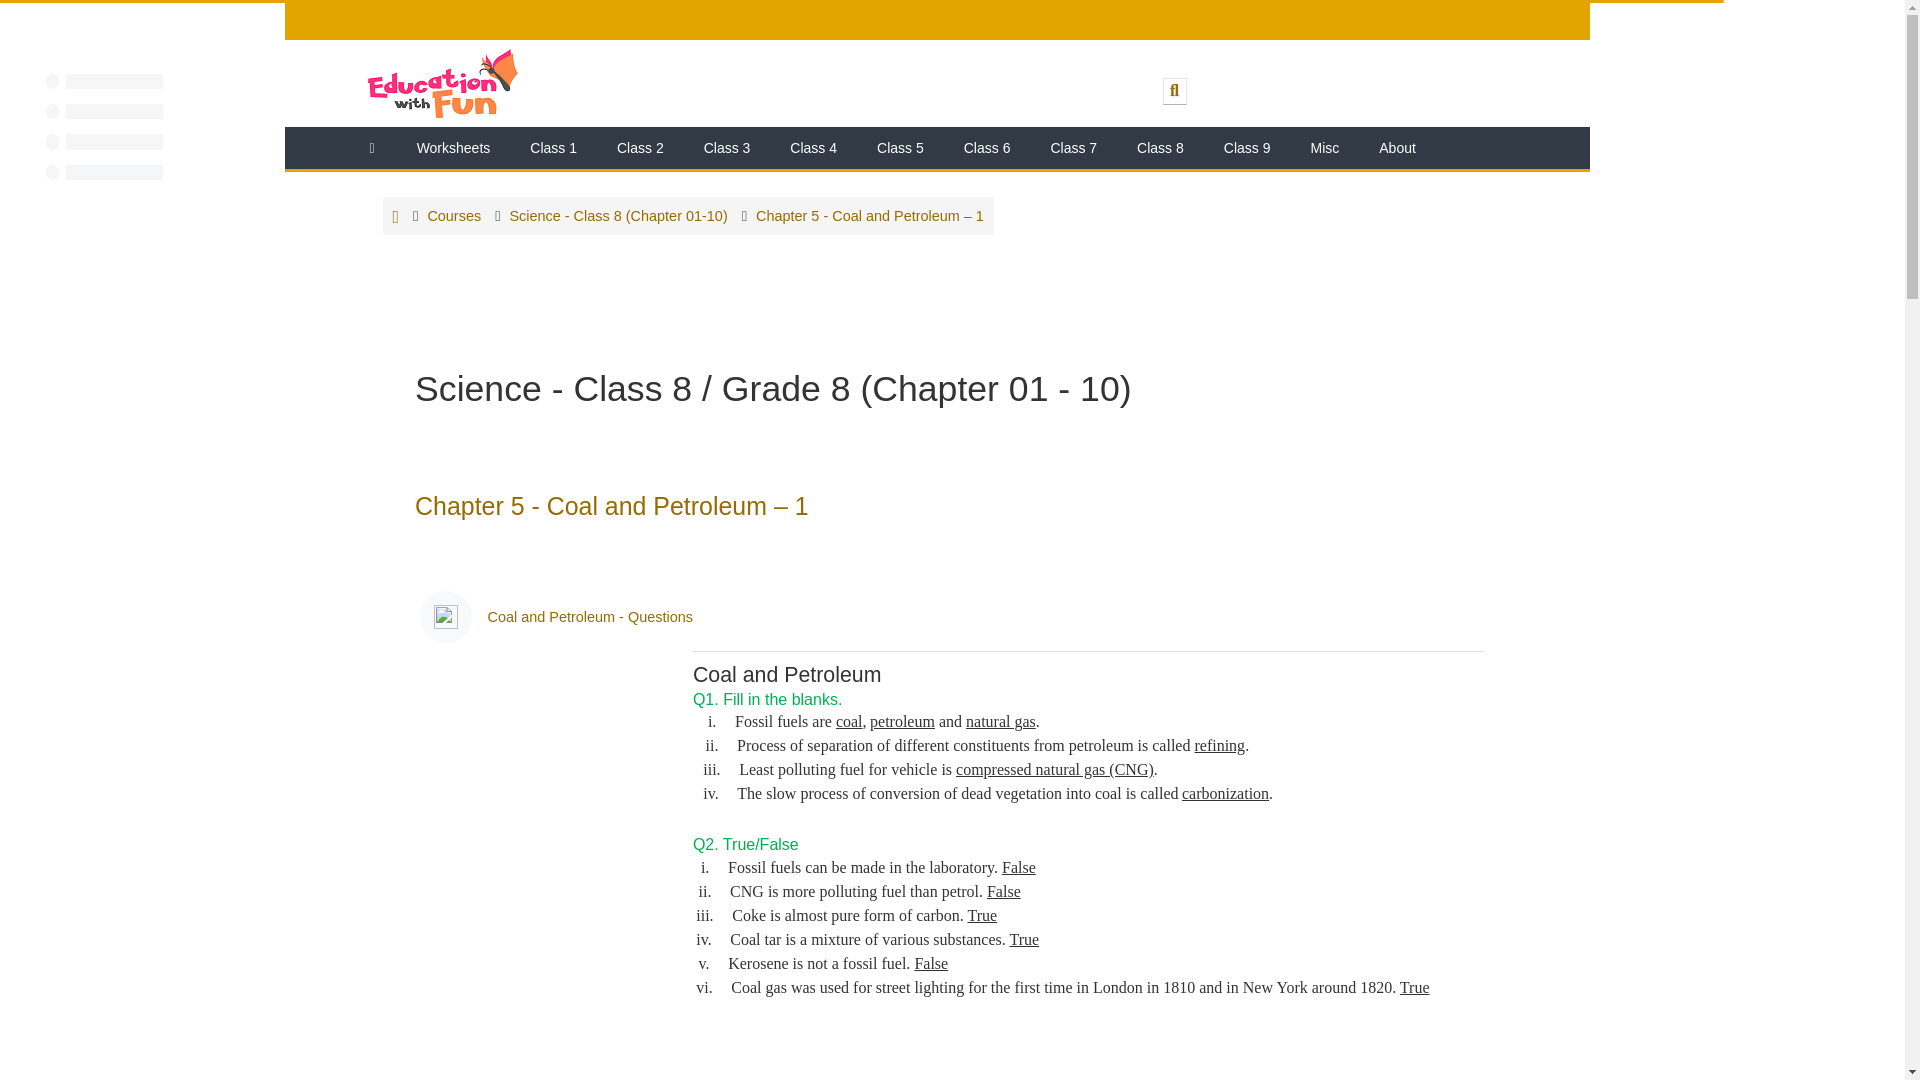  What do you see at coordinates (1174, 90) in the screenshot?
I see `Toggle search input` at bounding box center [1174, 90].